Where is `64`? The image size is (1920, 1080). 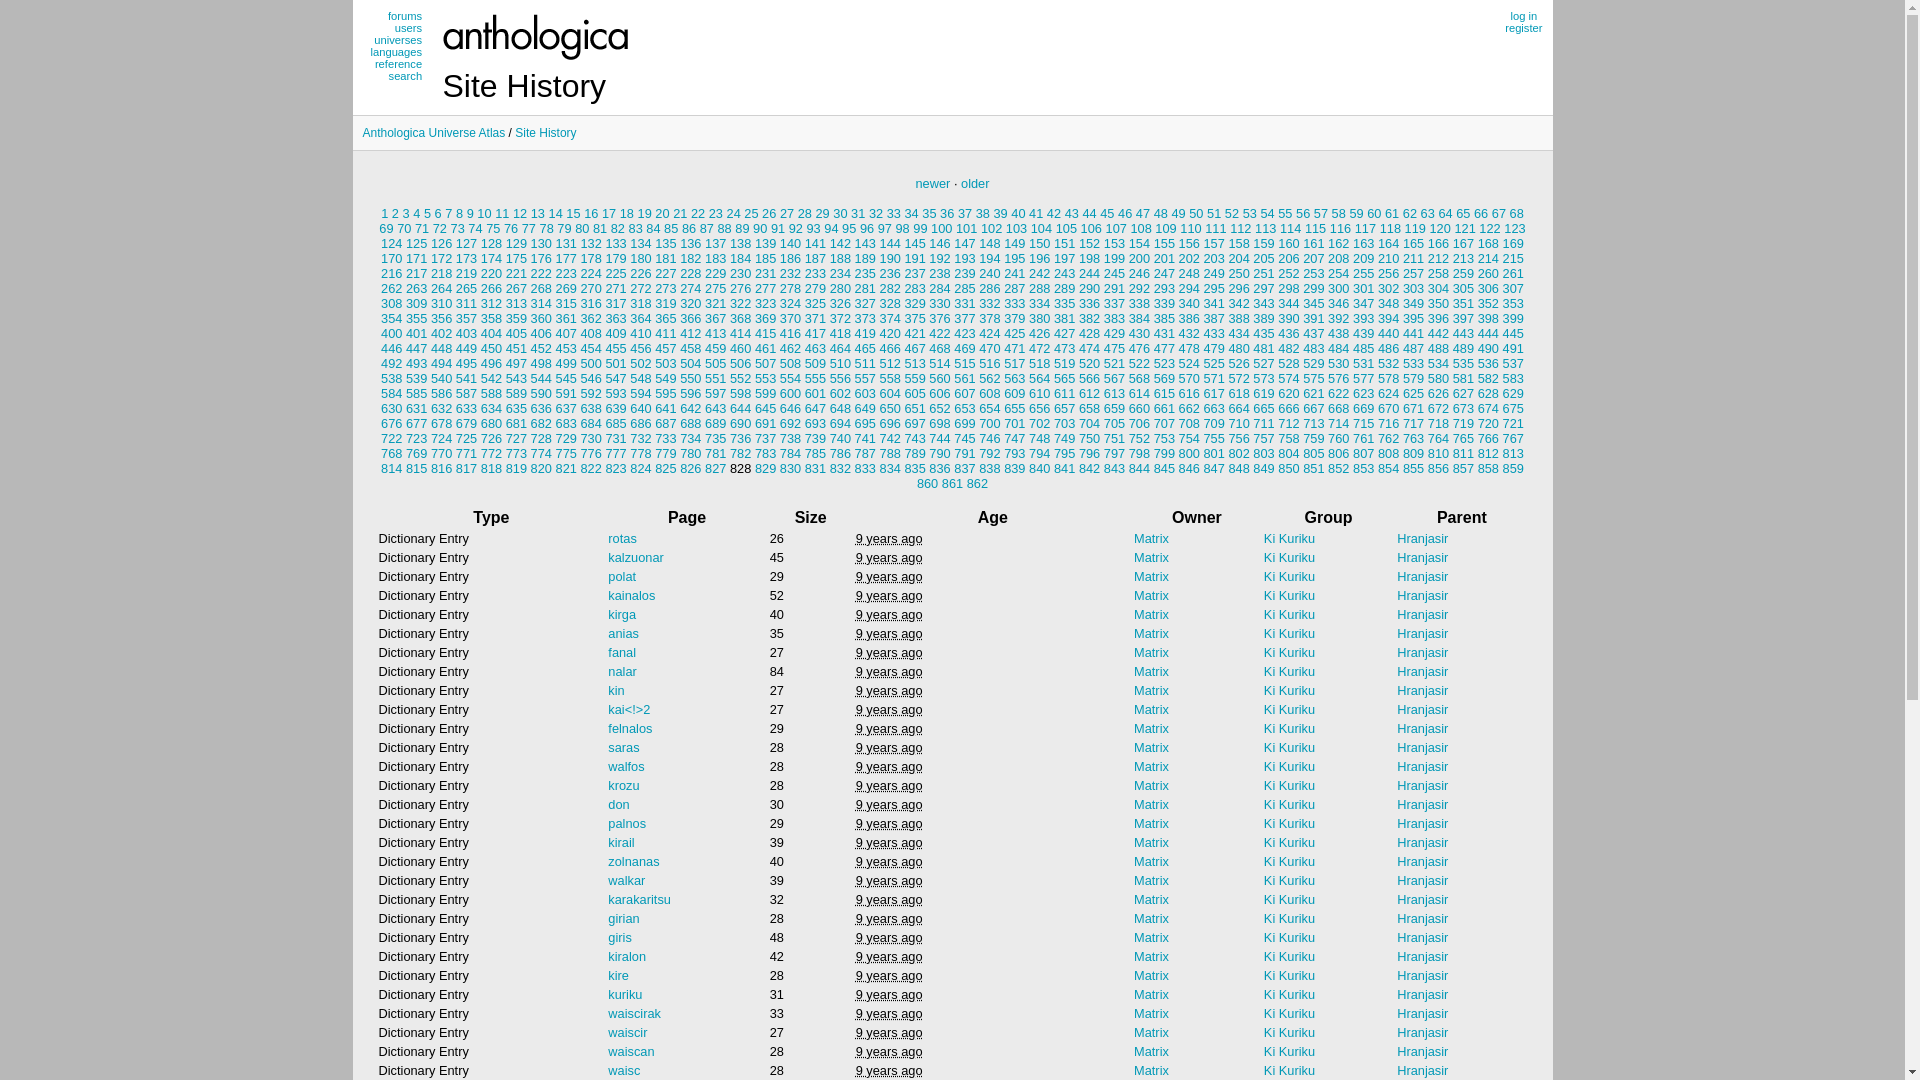
64 is located at coordinates (1445, 214).